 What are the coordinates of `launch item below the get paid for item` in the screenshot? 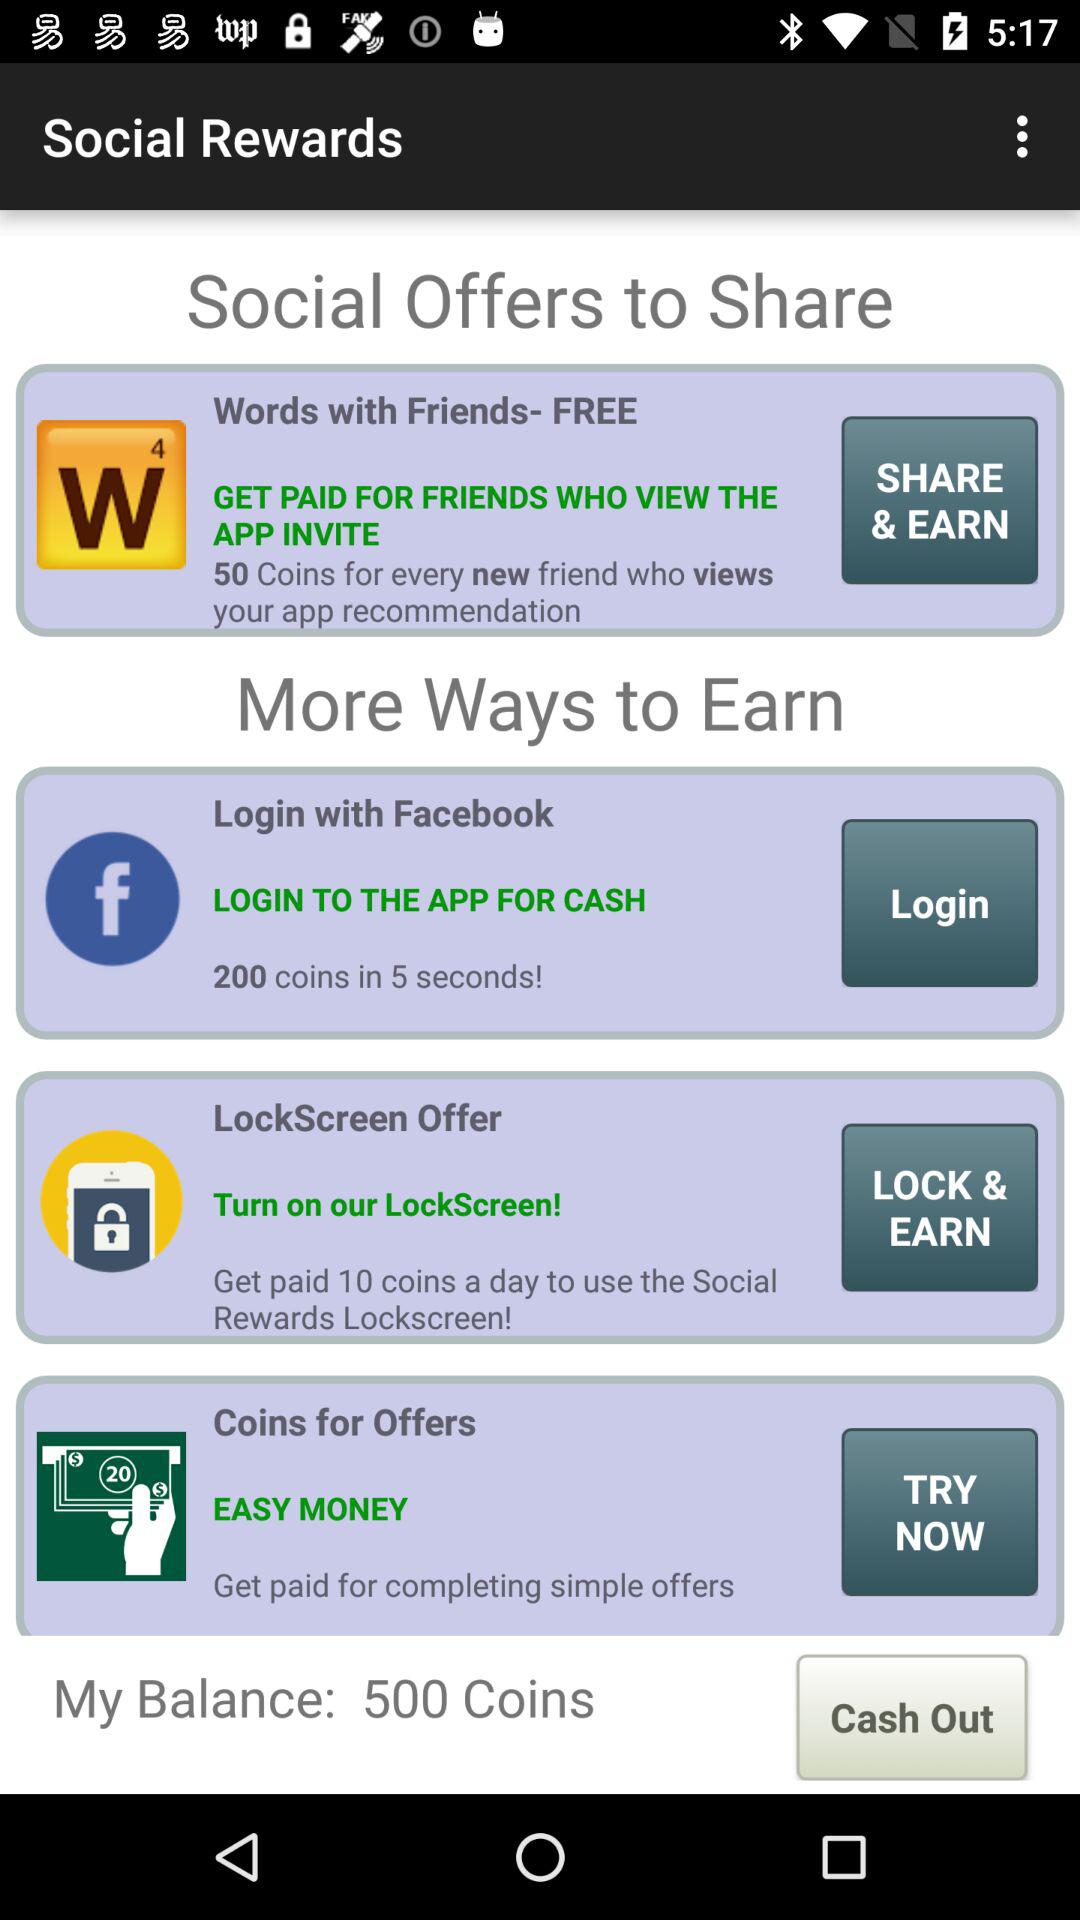 It's located at (912, 1717).